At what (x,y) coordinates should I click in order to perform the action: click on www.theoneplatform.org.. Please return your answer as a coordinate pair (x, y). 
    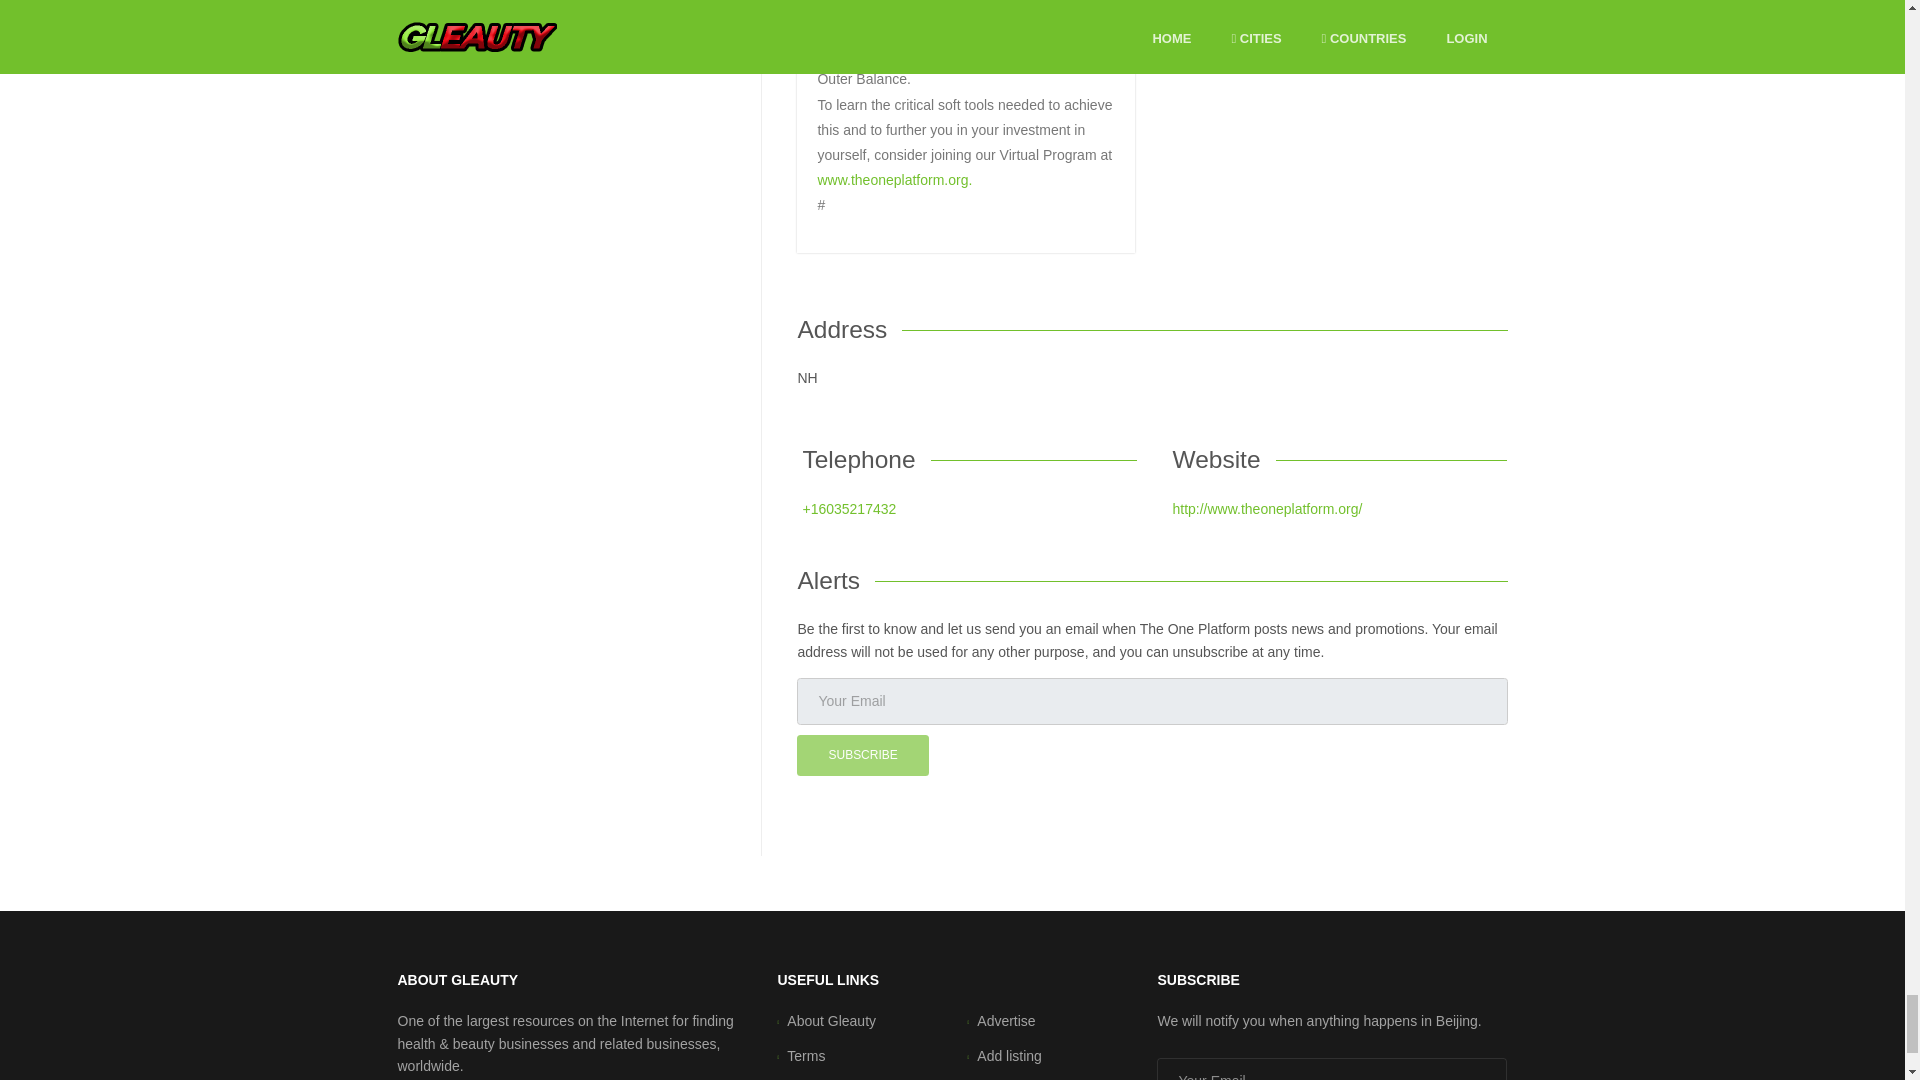
    Looking at the image, I should click on (894, 179).